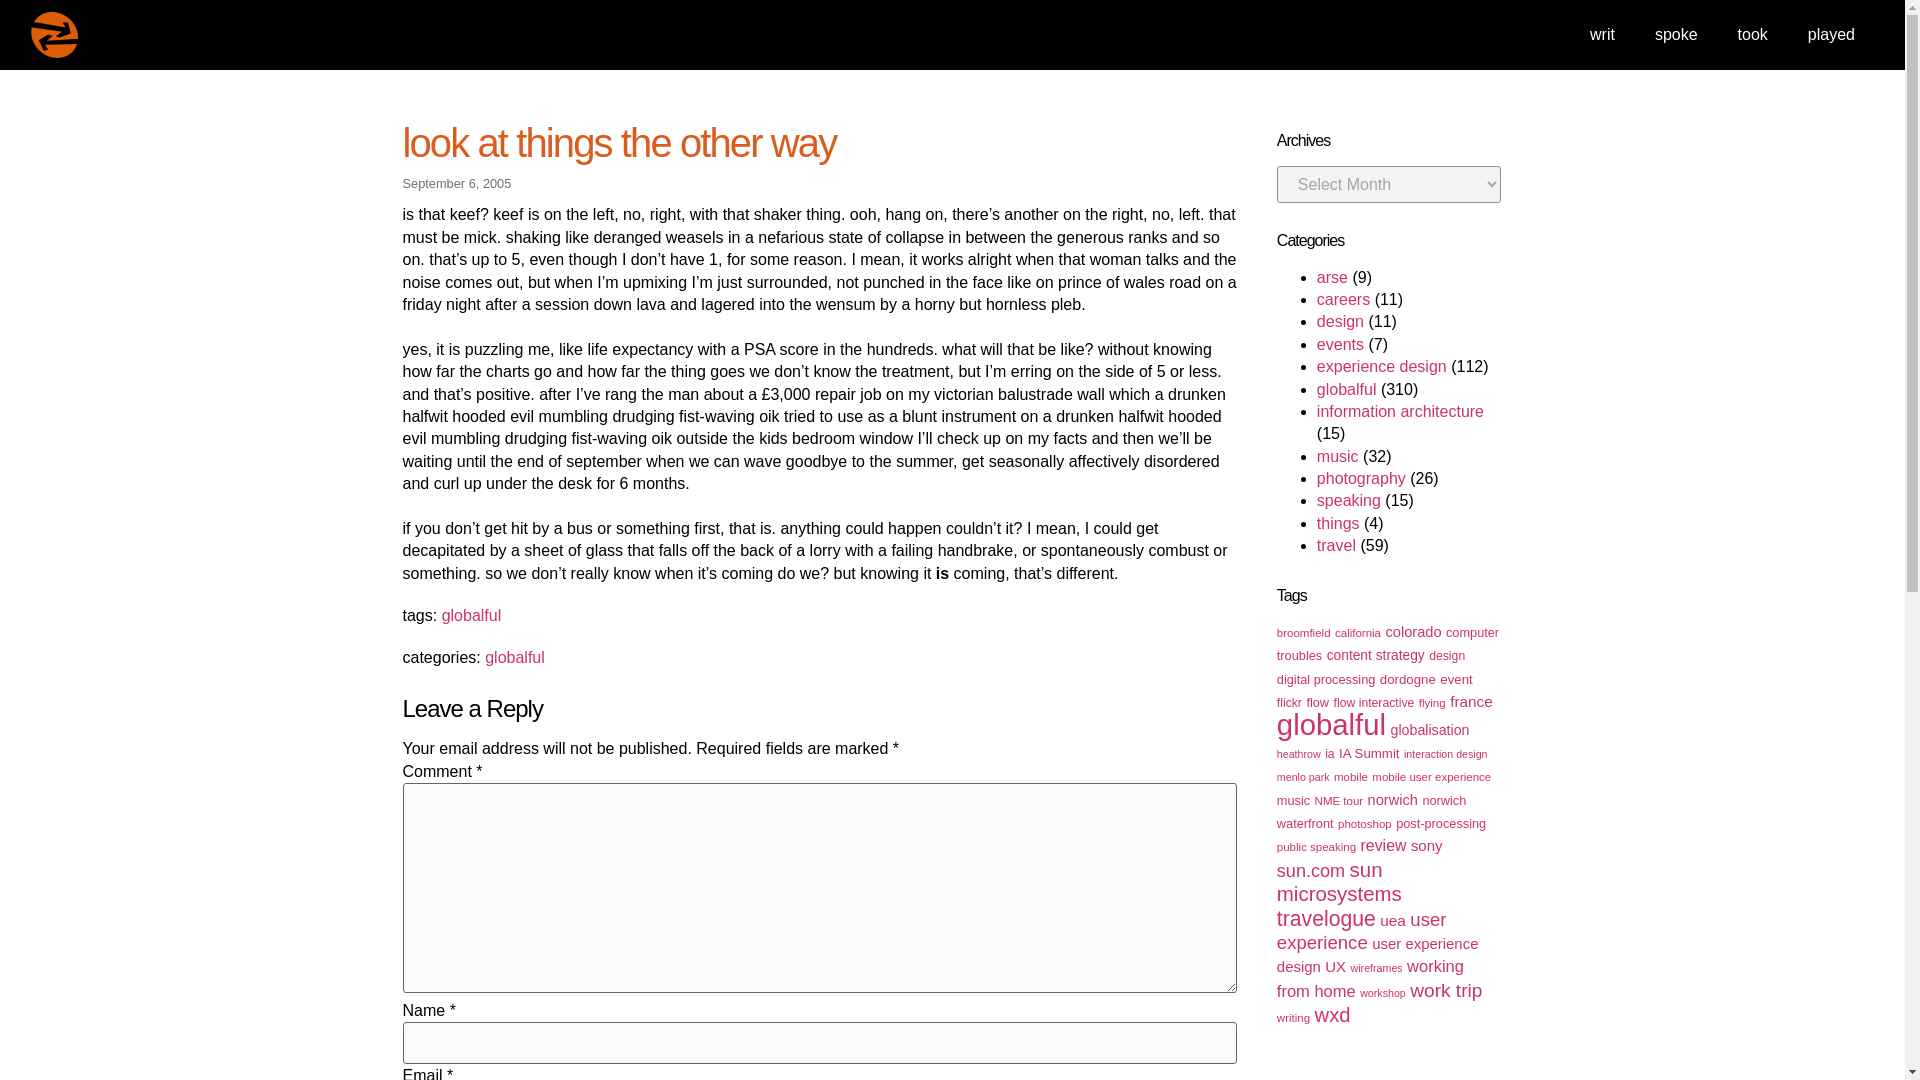  Describe the element at coordinates (1388, 644) in the screenshot. I see `computer troubles` at that location.